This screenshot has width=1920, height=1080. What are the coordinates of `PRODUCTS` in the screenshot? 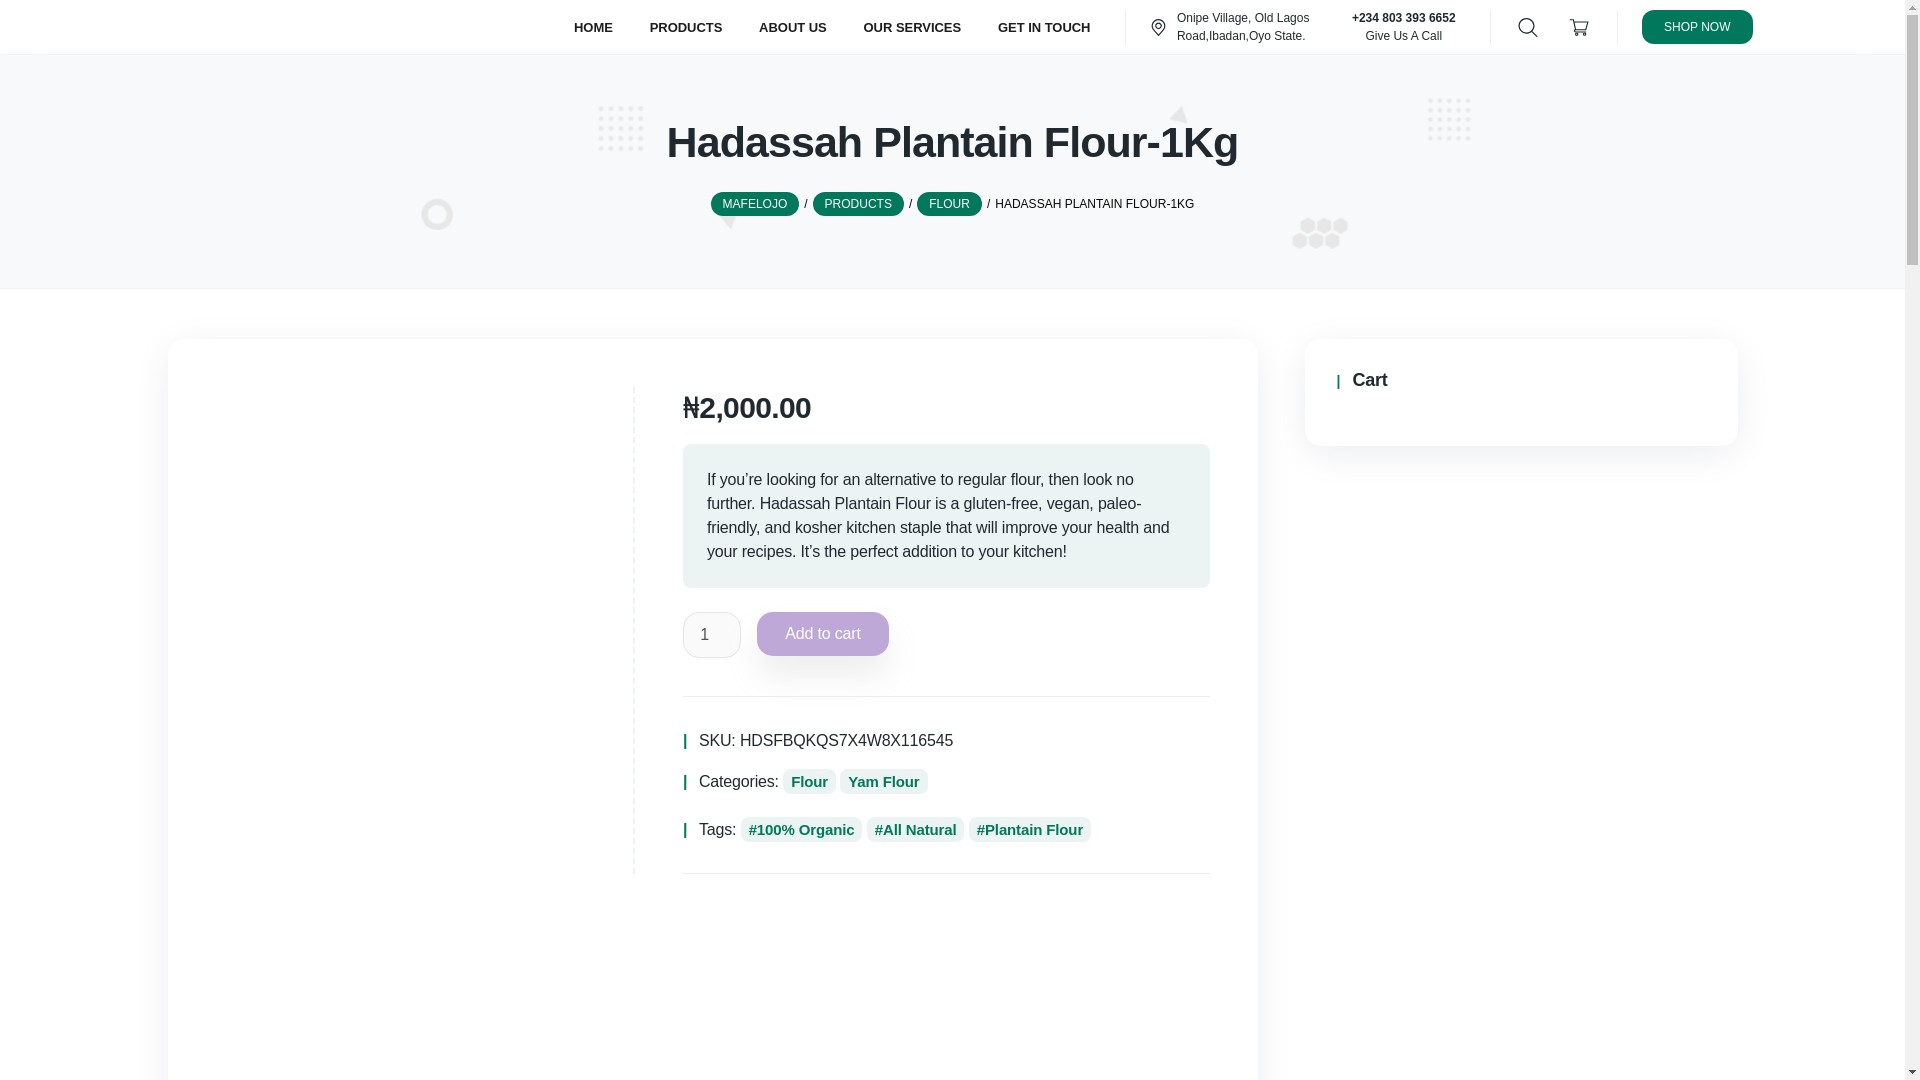 It's located at (858, 204).